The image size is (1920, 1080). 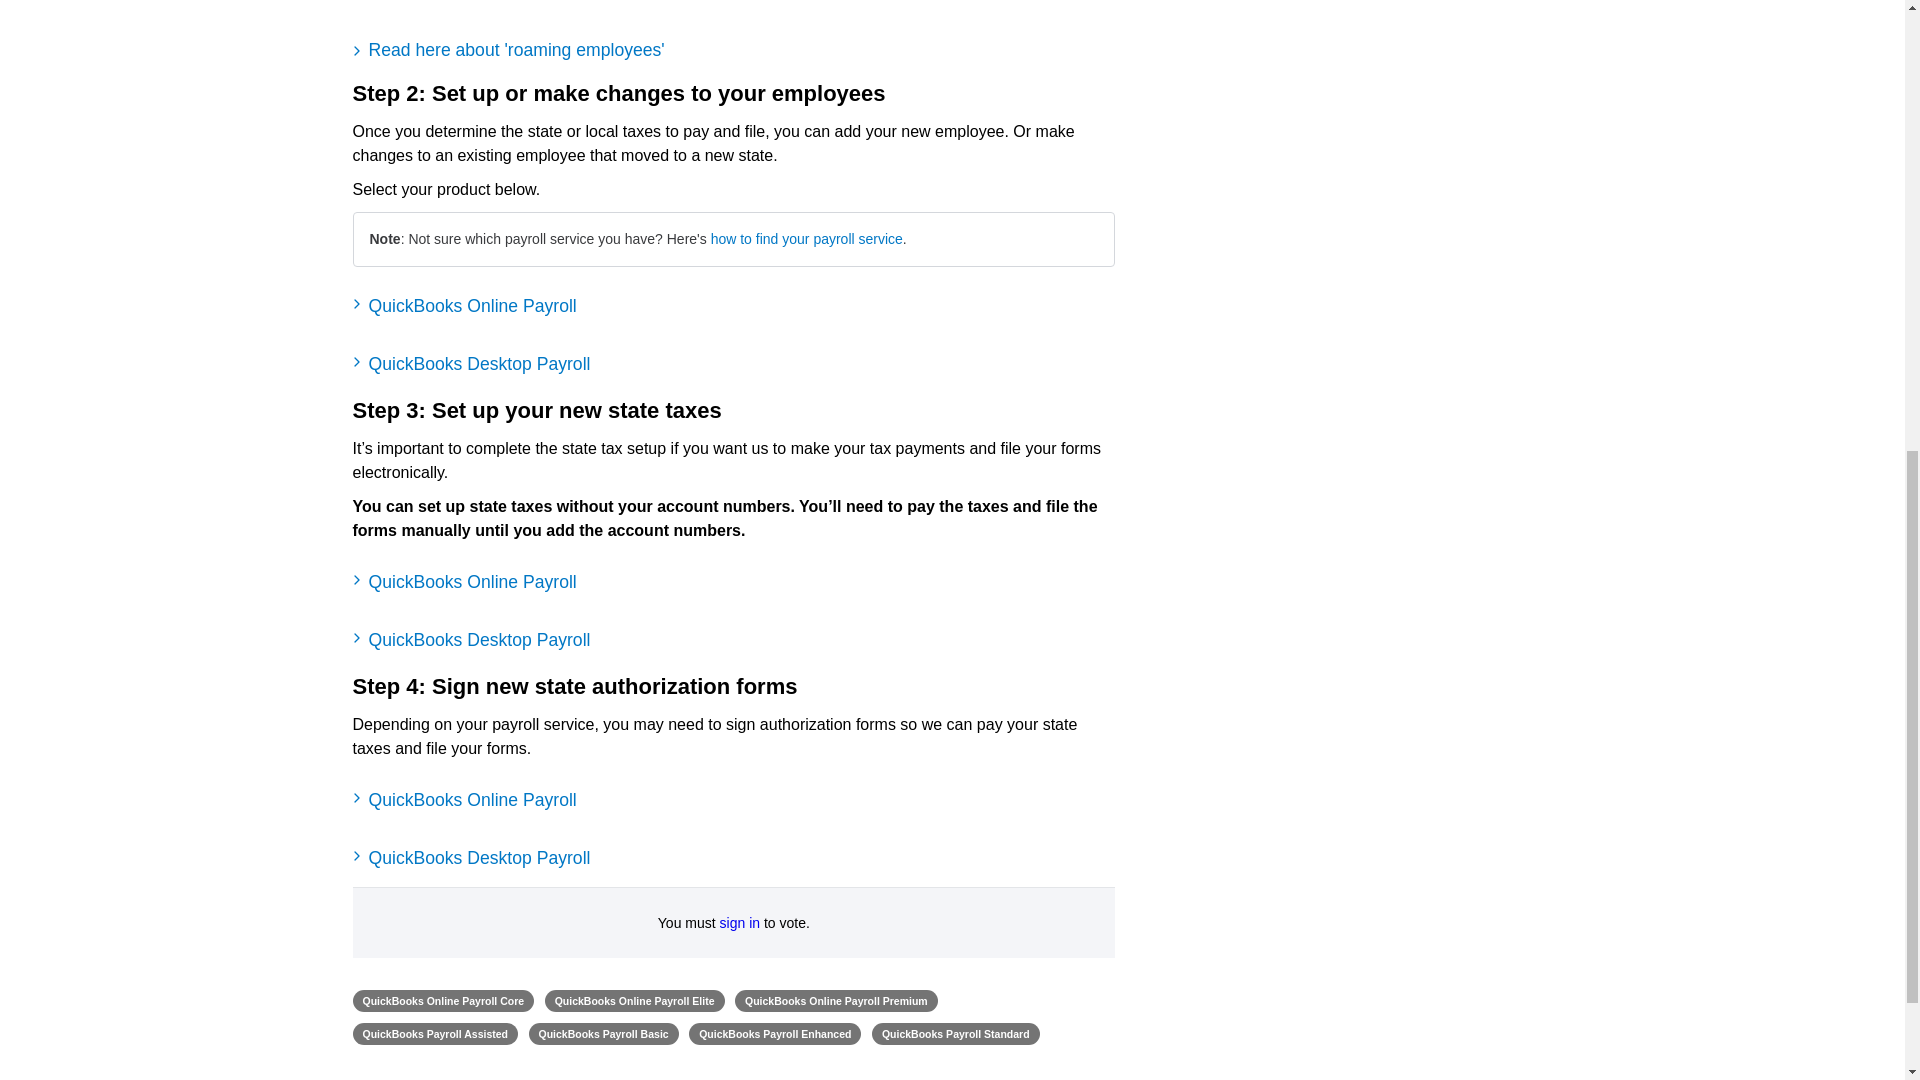 What do you see at coordinates (733, 640) in the screenshot?
I see `QuickBooks Desktop Payroll` at bounding box center [733, 640].